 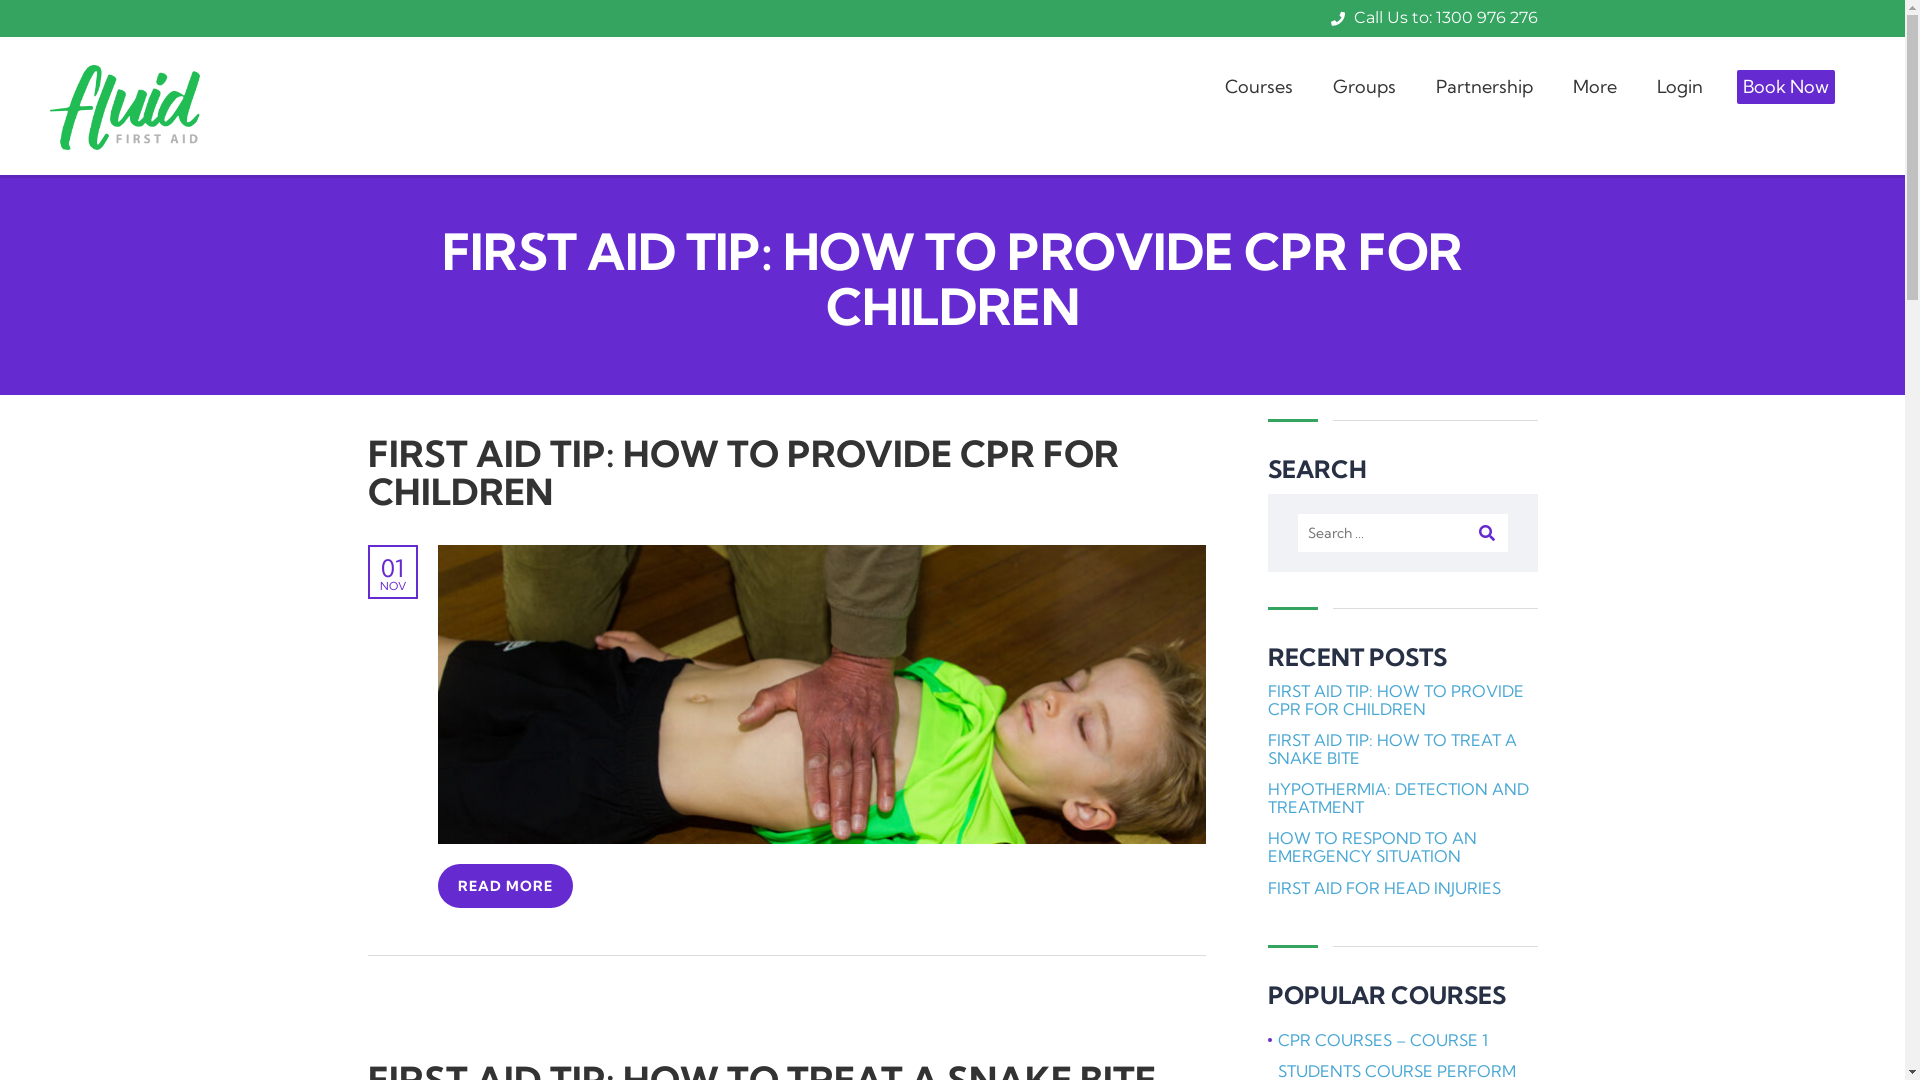 What do you see at coordinates (822, 556) in the screenshot?
I see `Read more` at bounding box center [822, 556].